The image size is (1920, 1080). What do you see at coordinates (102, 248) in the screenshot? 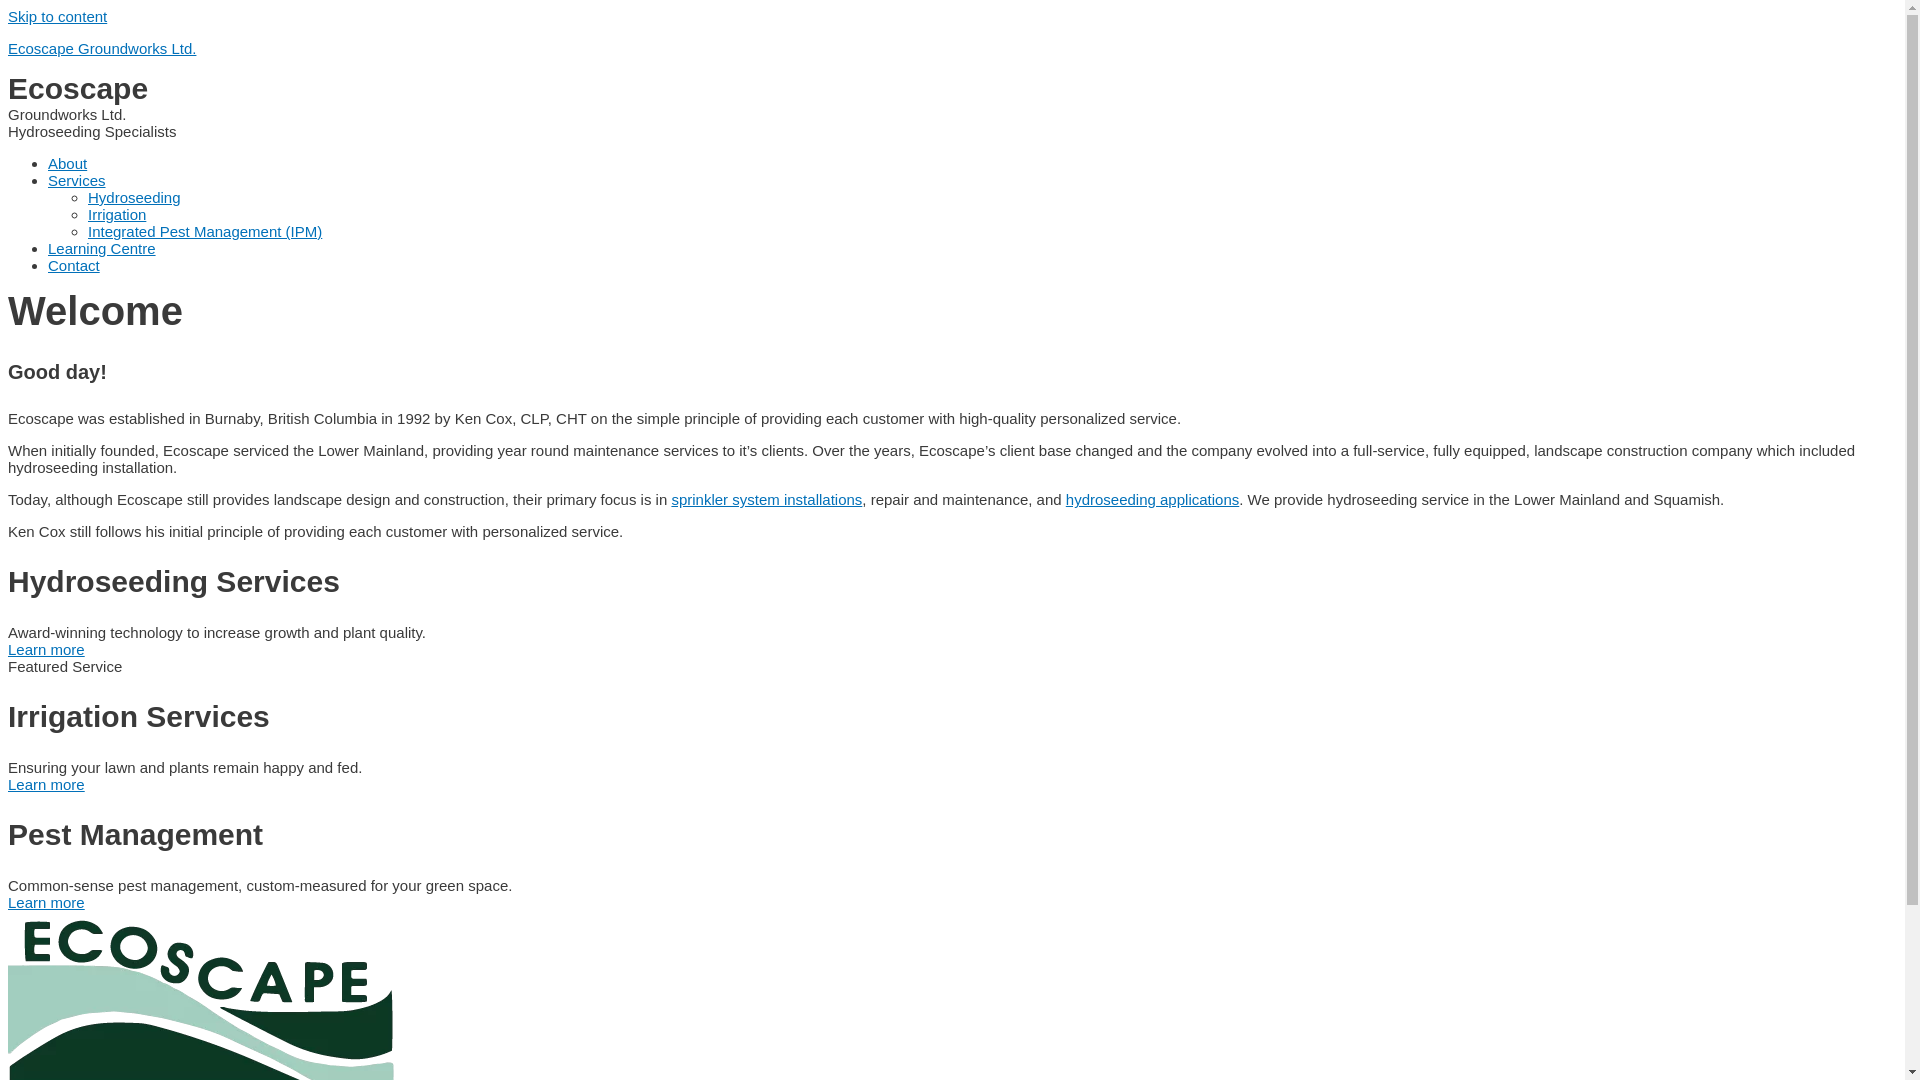
I see `Learning Centre` at bounding box center [102, 248].